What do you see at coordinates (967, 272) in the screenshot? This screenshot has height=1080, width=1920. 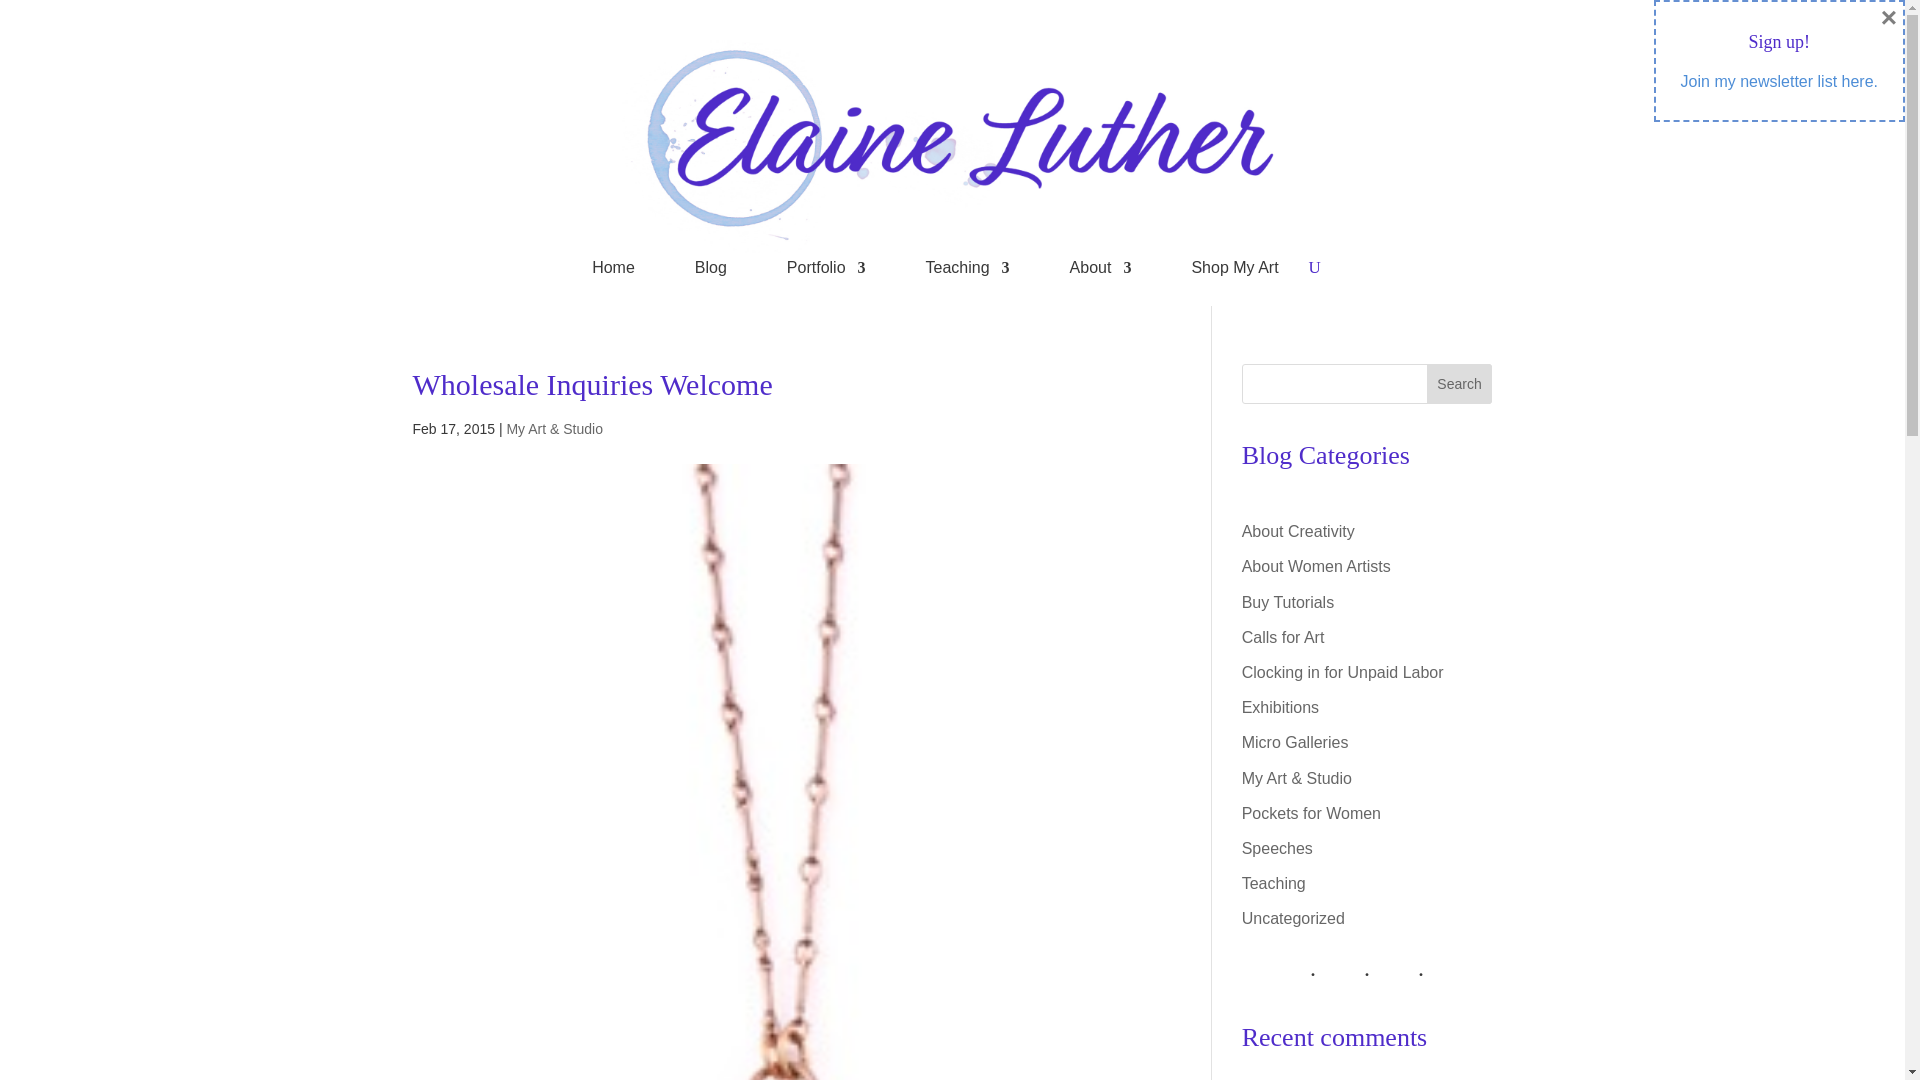 I see `Teaching` at bounding box center [967, 272].